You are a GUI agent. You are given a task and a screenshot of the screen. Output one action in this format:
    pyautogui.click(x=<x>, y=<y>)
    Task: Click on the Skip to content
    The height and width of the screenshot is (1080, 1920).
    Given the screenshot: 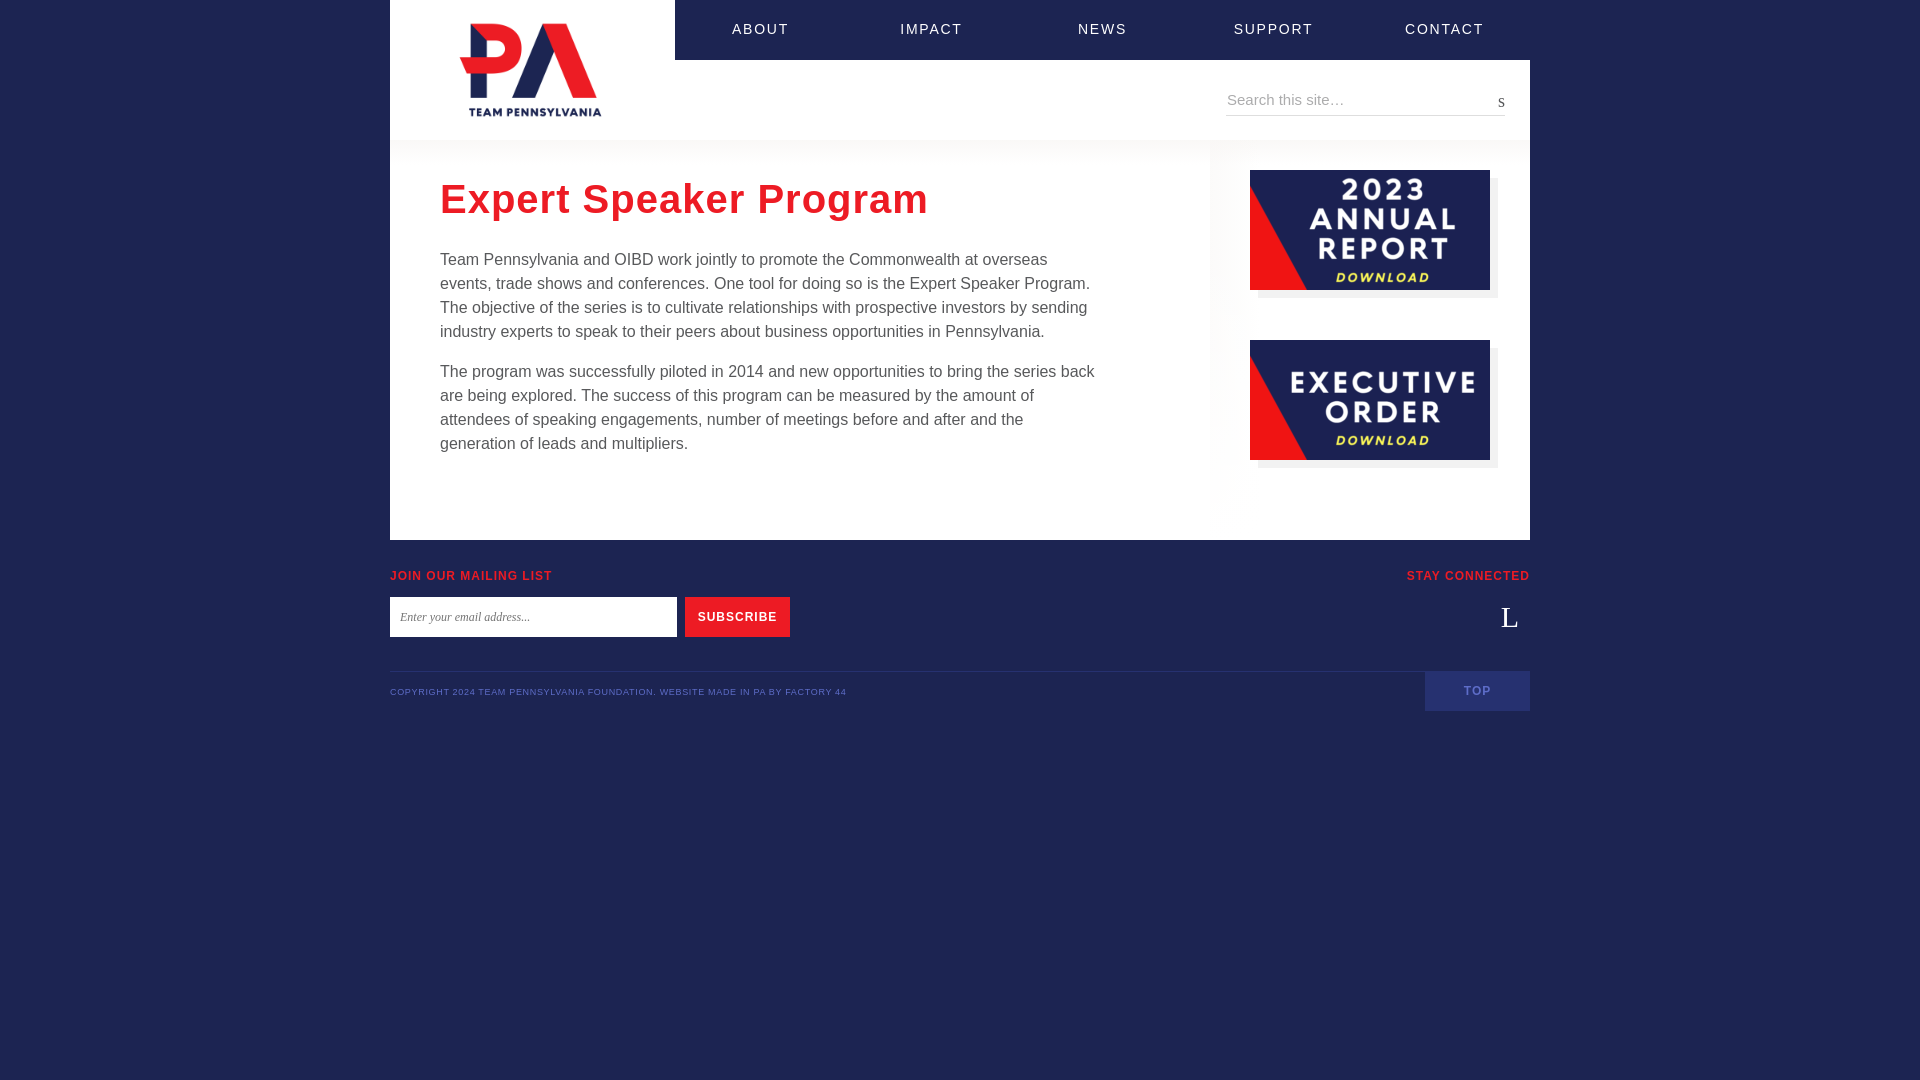 What is the action you would take?
    pyautogui.click(x=442, y=12)
    